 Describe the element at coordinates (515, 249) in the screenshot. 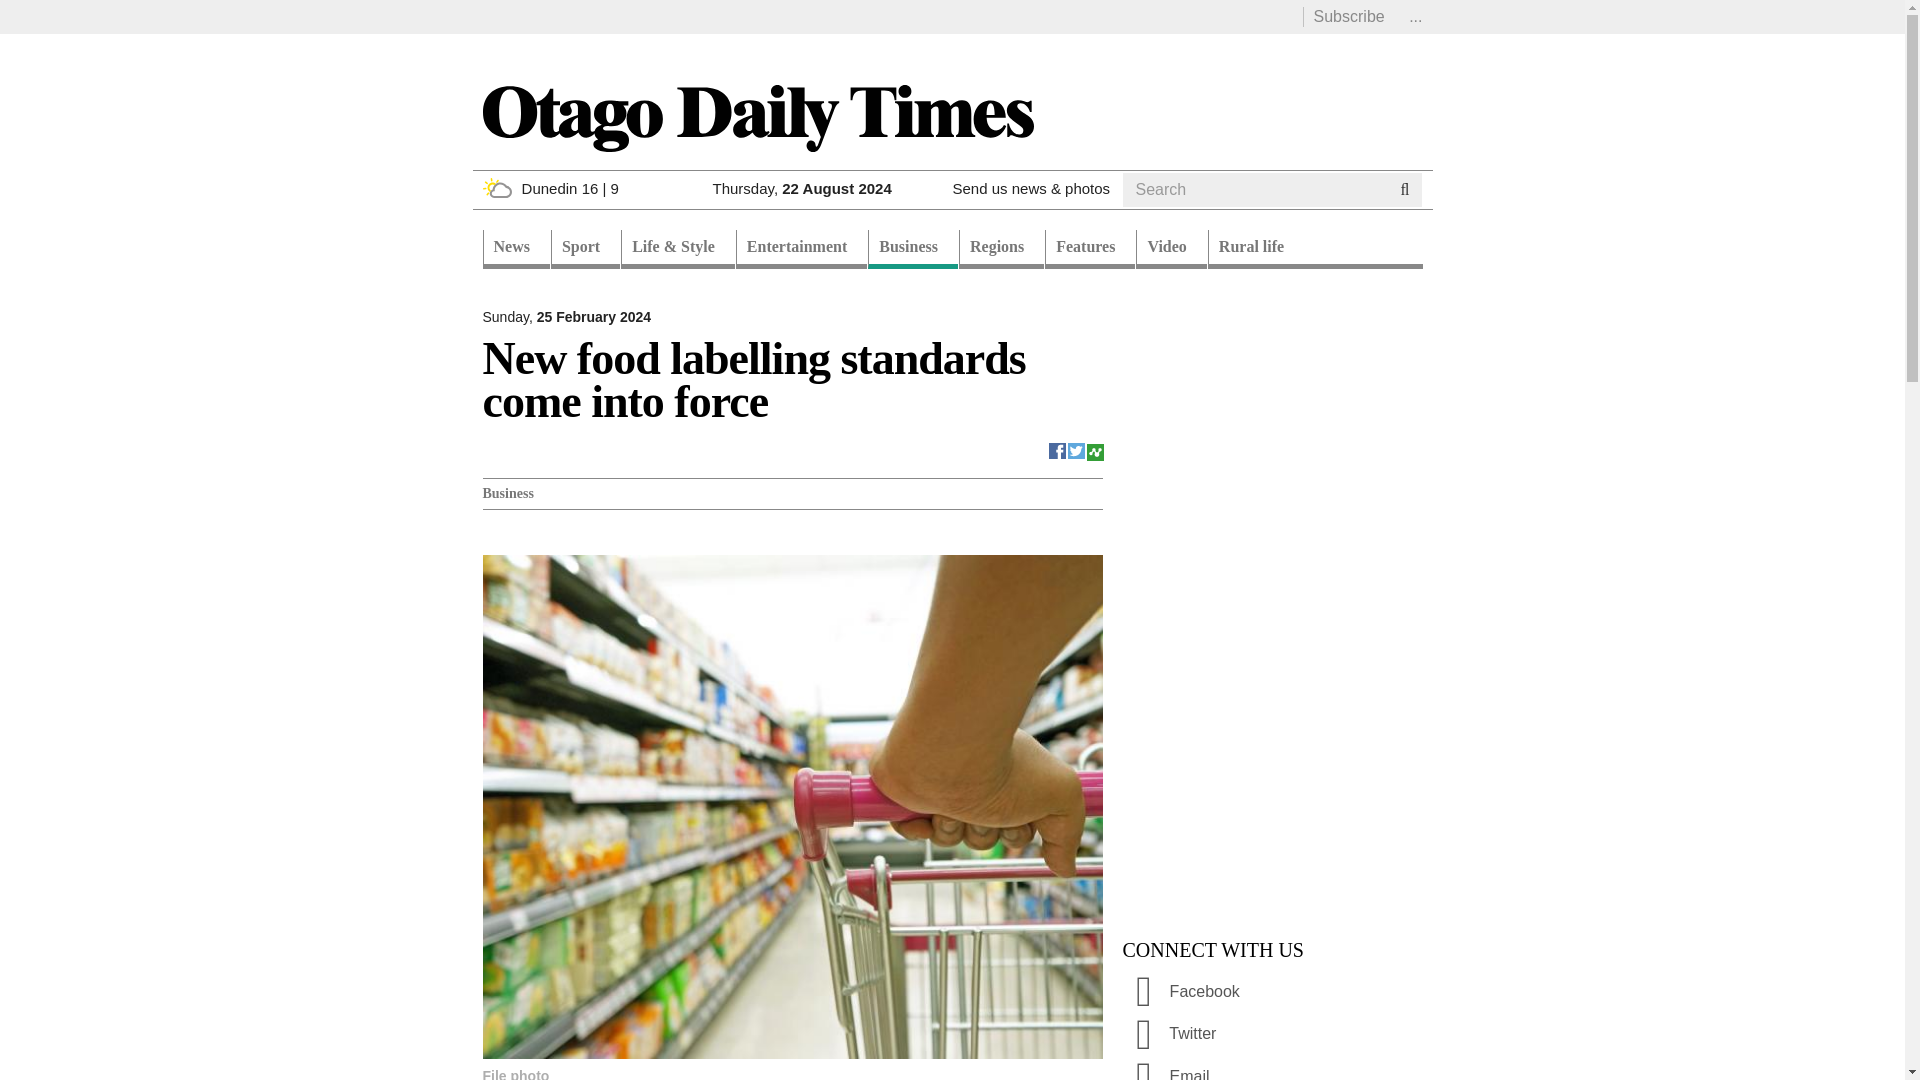

I see `News` at that location.